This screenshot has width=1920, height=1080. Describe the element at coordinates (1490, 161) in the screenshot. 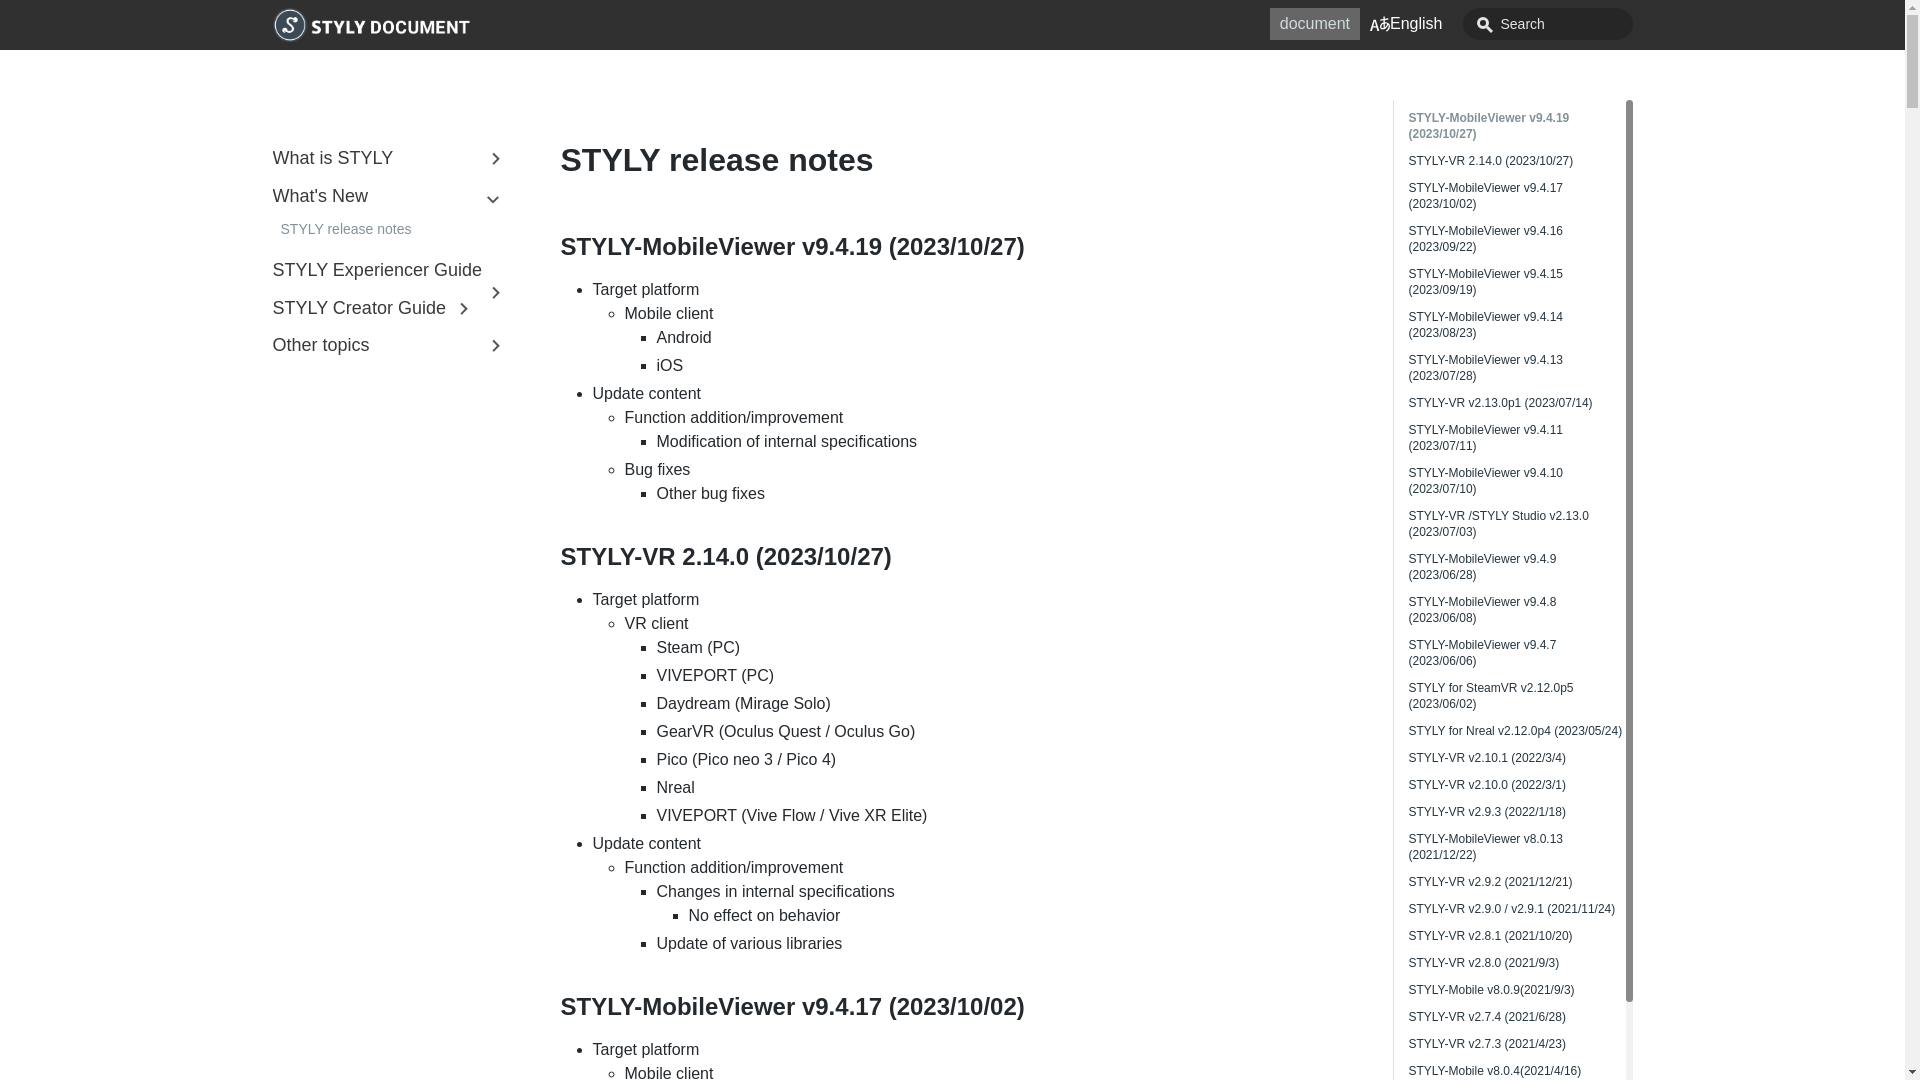

I see `STYLY-VR 2.14.0 (2023/10/27)` at that location.